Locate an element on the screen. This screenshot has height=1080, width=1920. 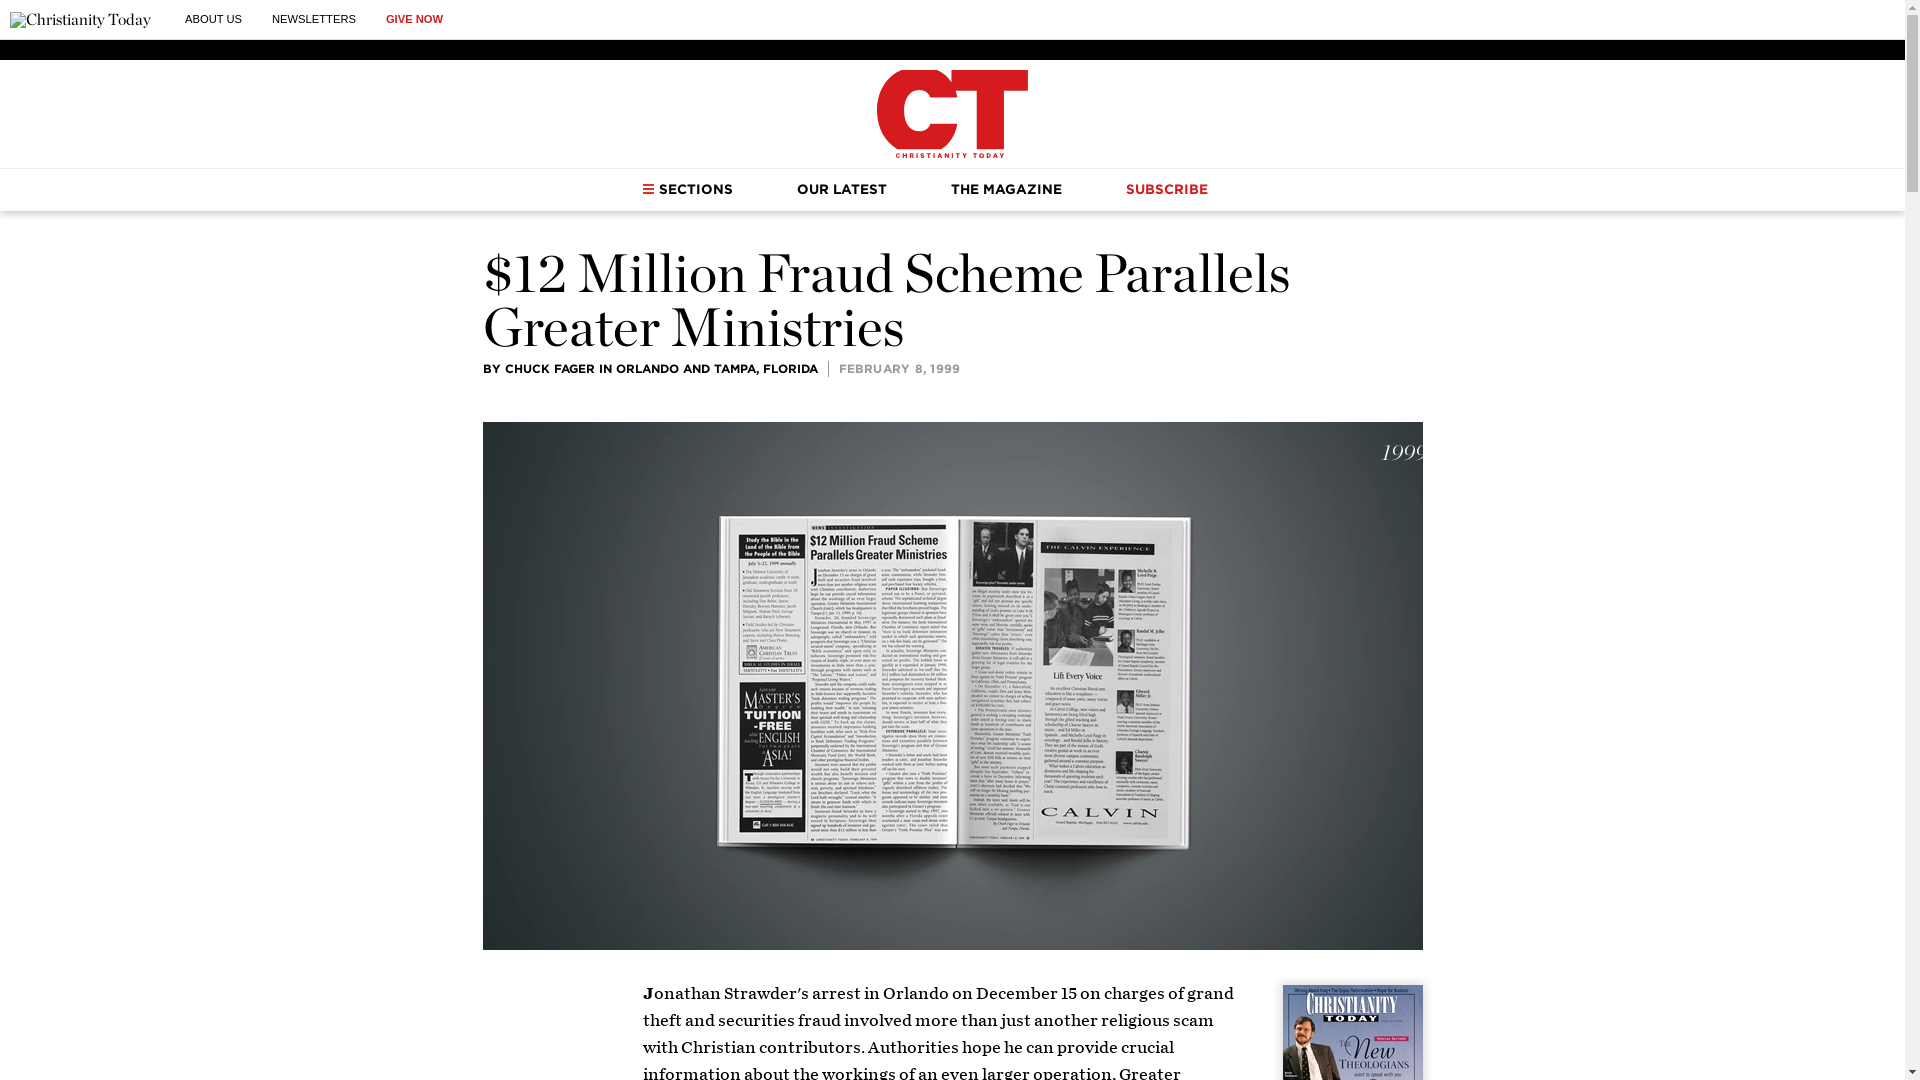
GIVE NOW is located at coordinates (414, 19).